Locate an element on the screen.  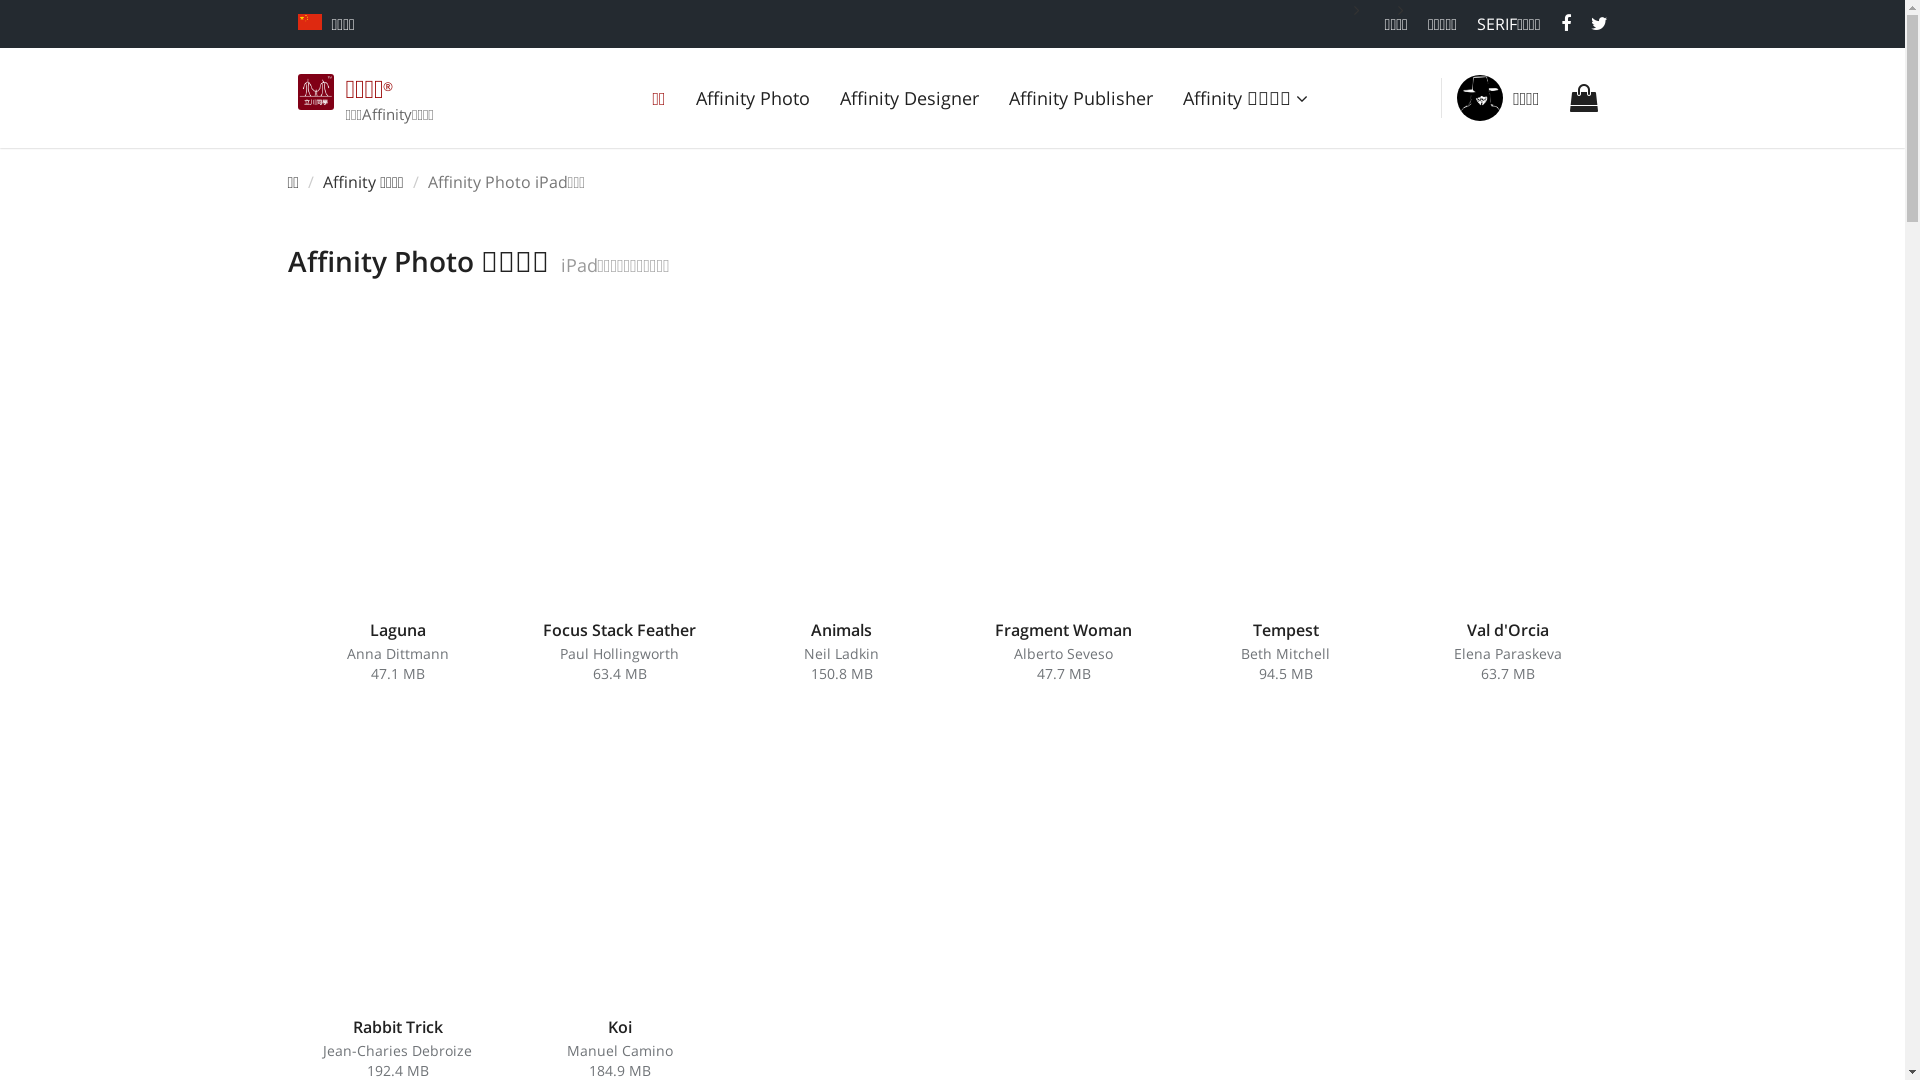
Affinity Publisher is located at coordinates (1081, 98).